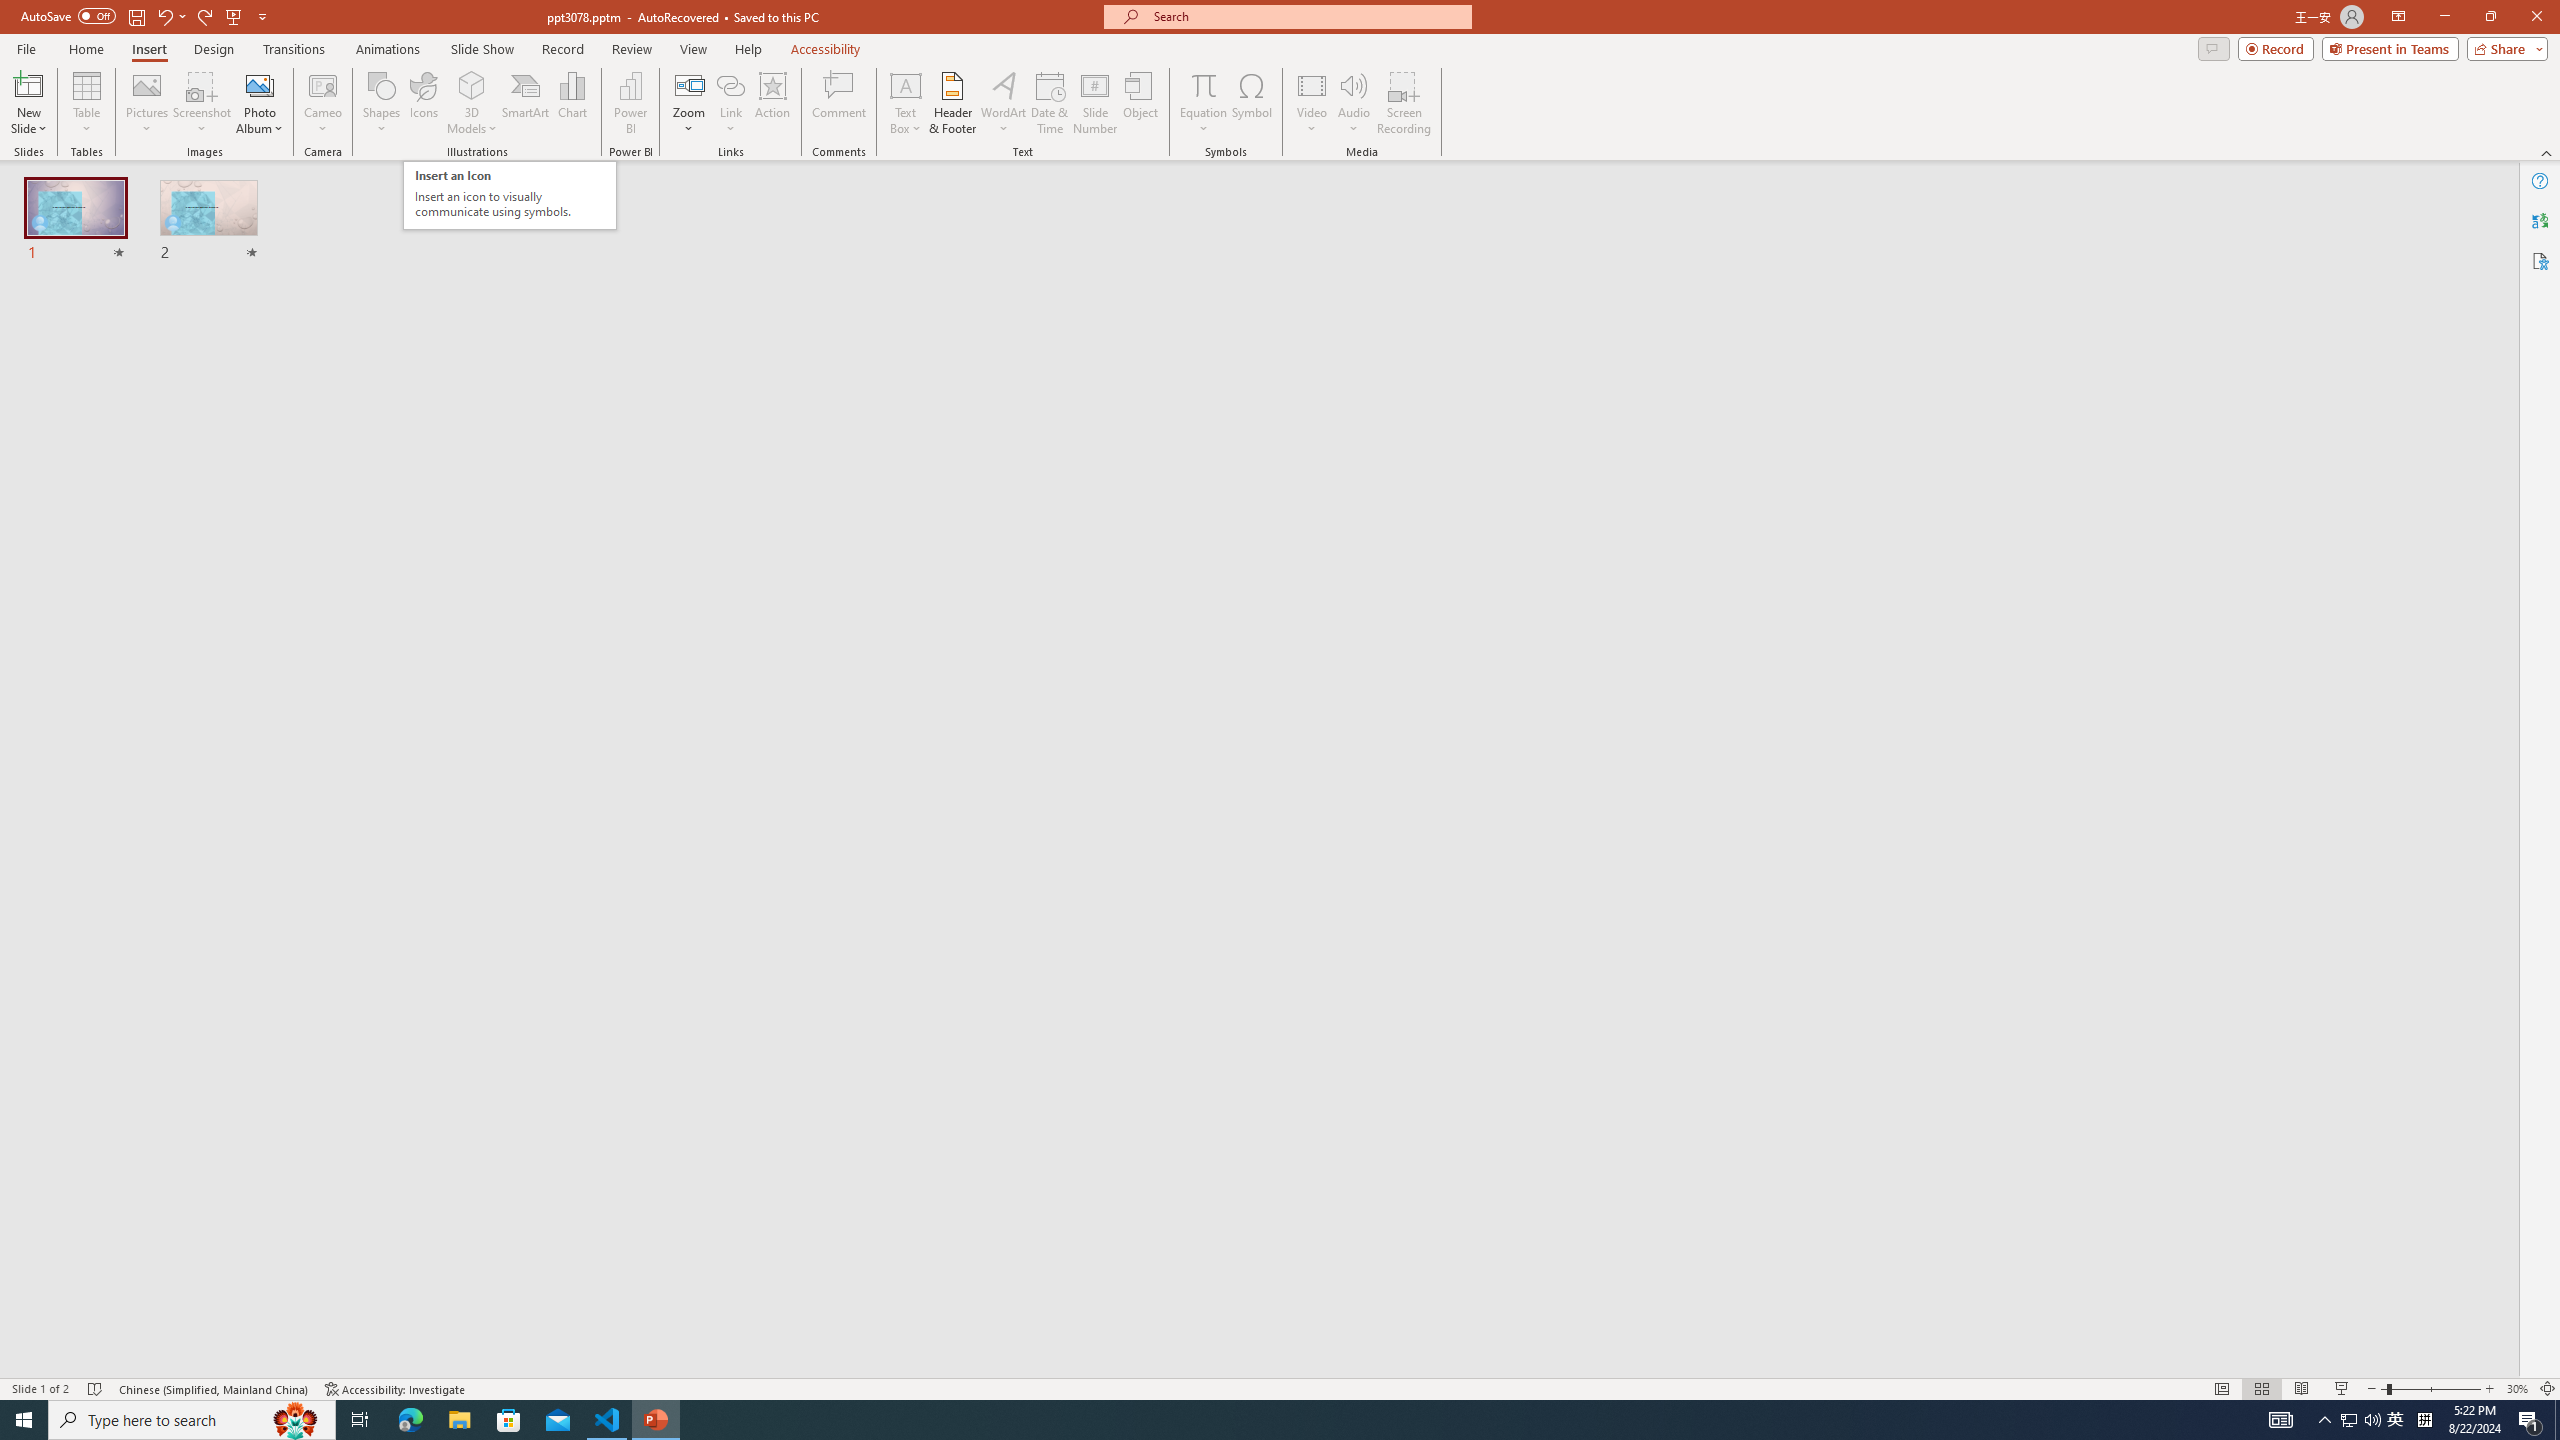  Describe the element at coordinates (1251, 103) in the screenshot. I see `Symbol...` at that location.